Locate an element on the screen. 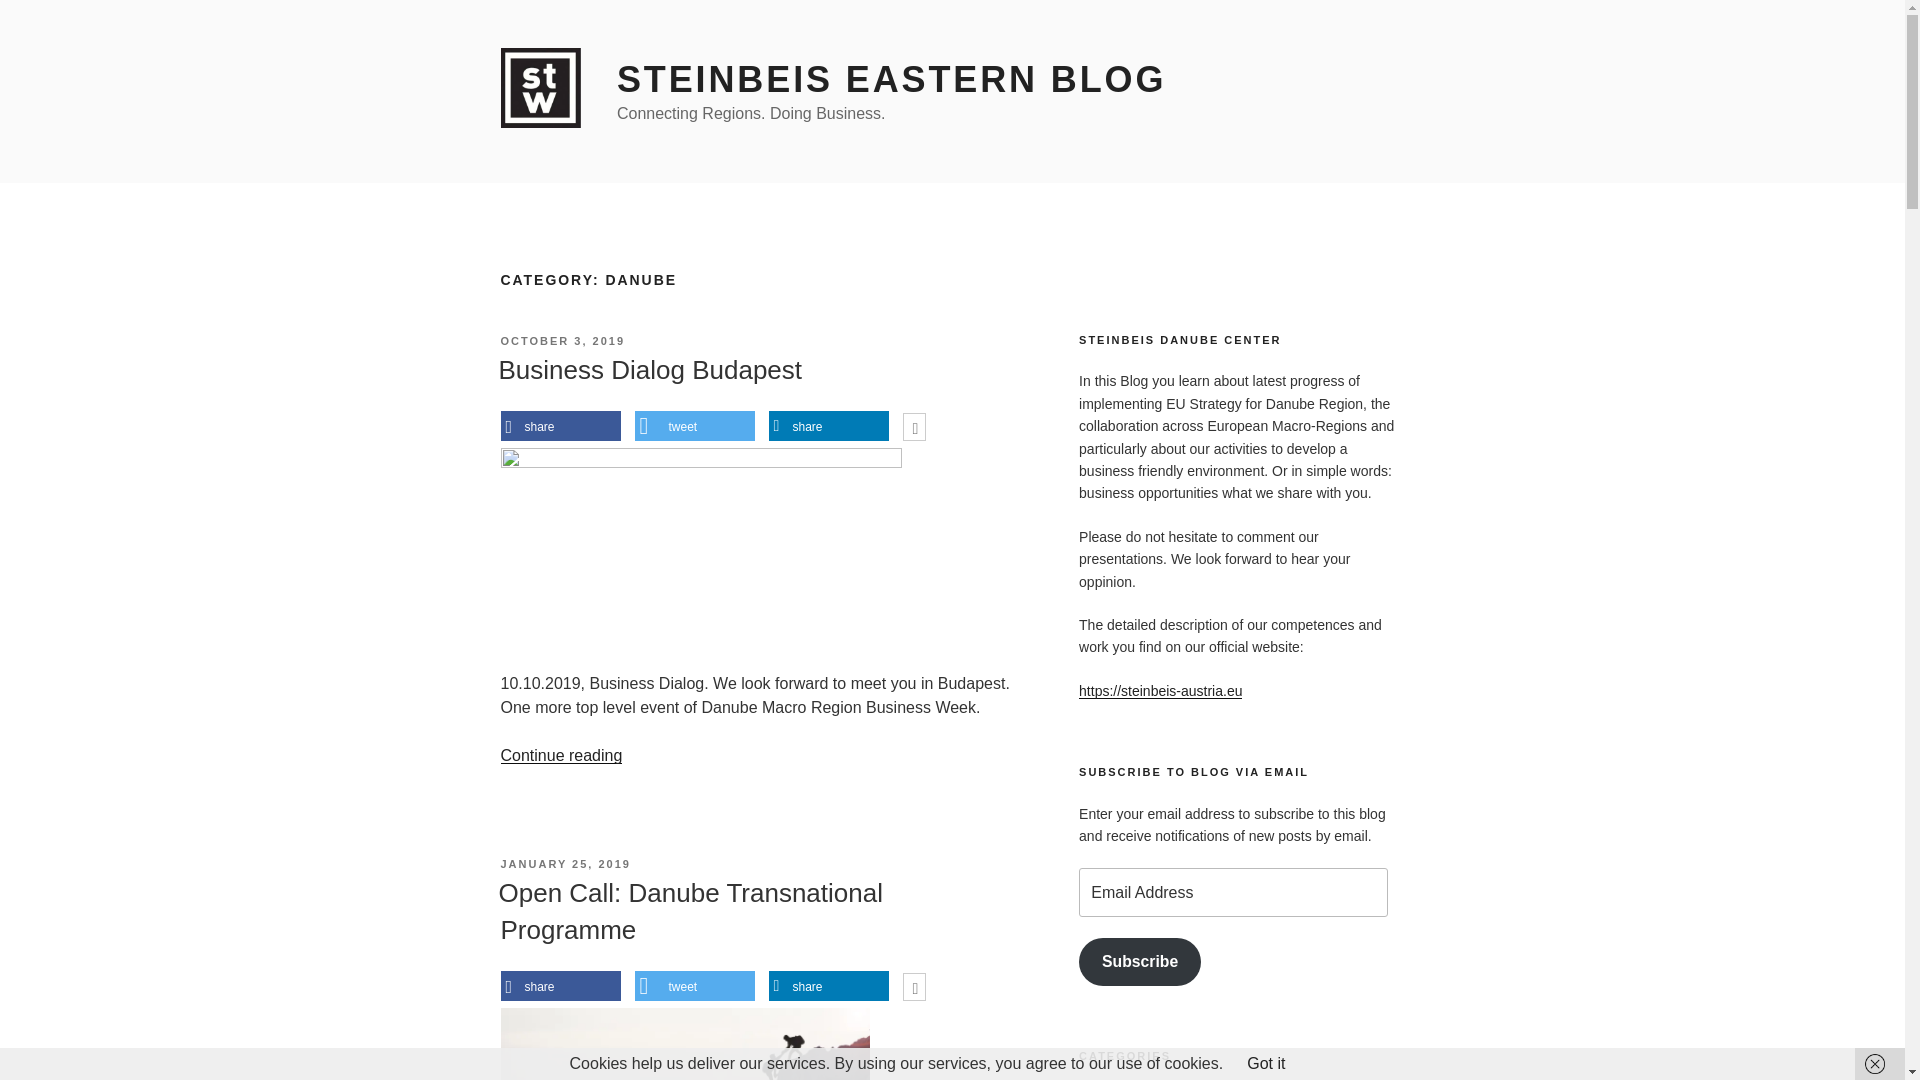 This screenshot has height=1080, width=1920. Business Dialog Budapest is located at coordinates (650, 370).